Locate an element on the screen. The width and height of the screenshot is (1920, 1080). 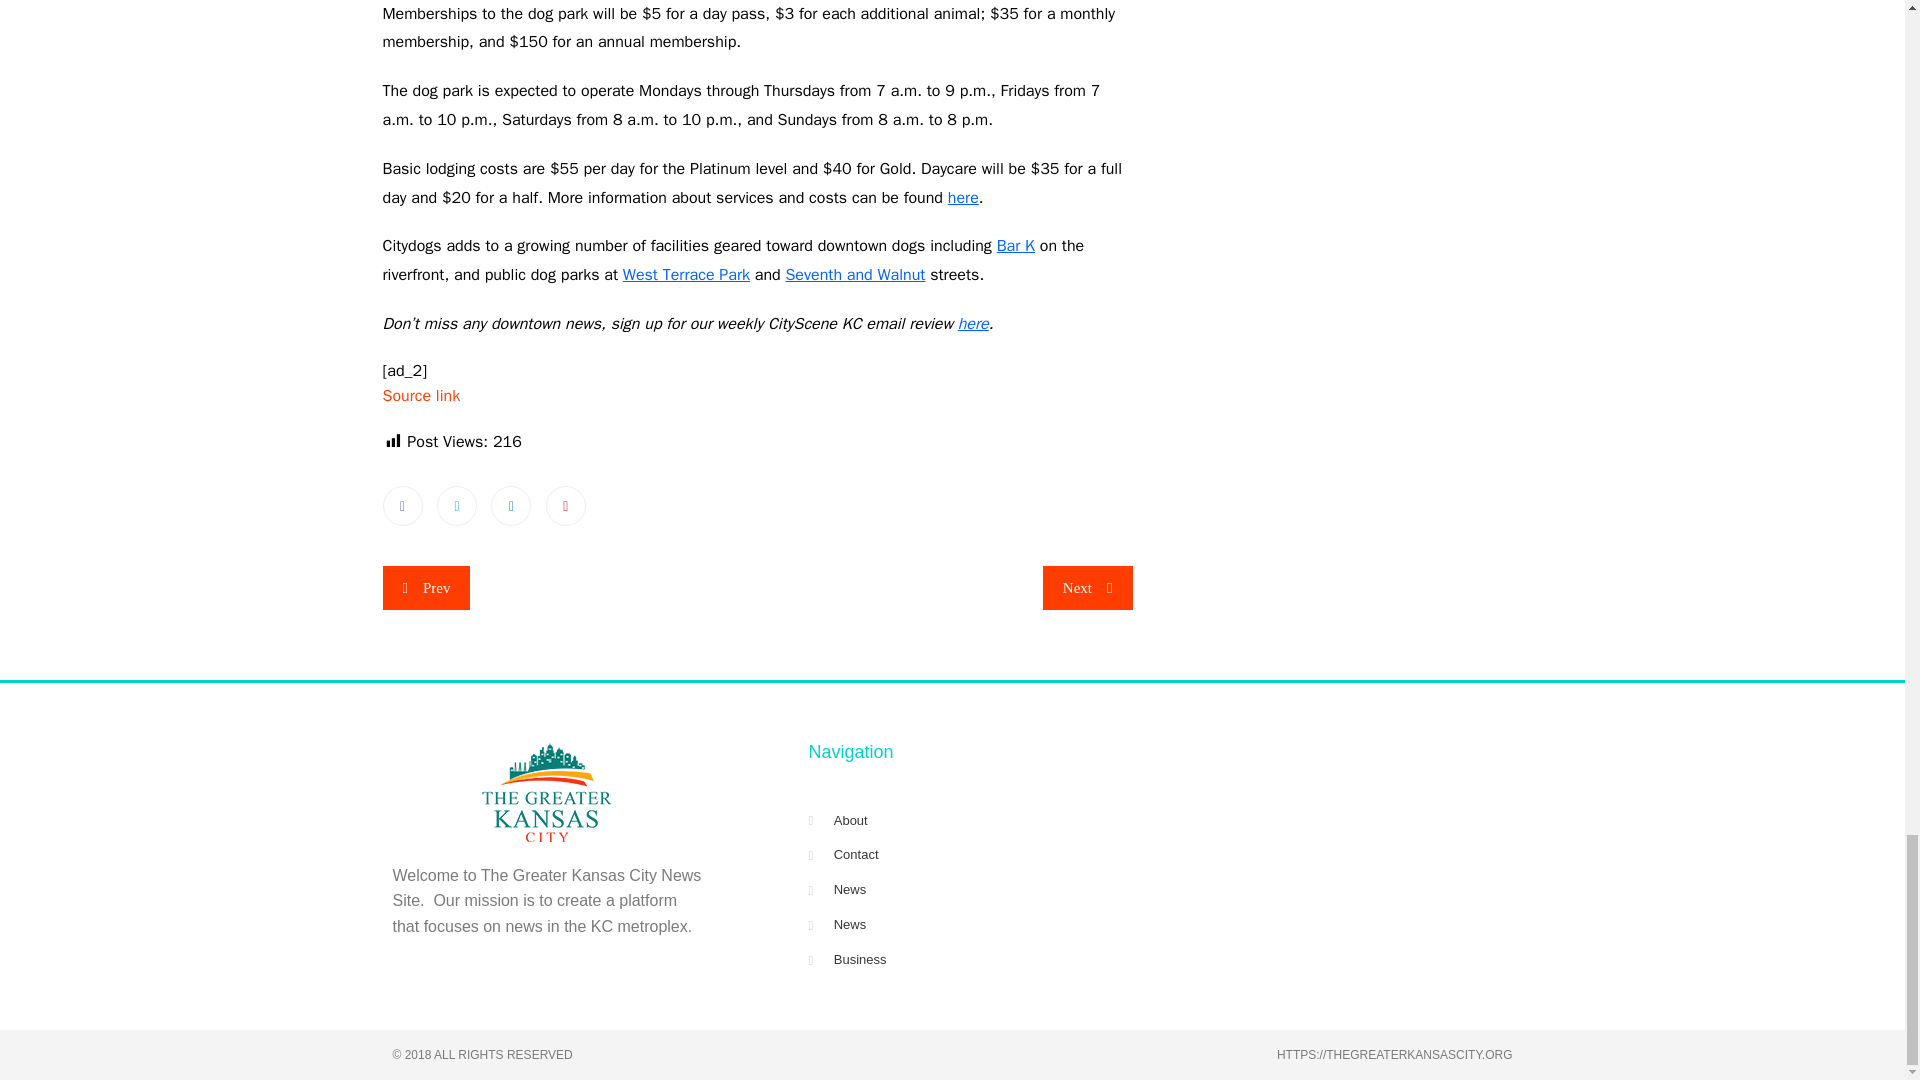
Source link is located at coordinates (421, 396).